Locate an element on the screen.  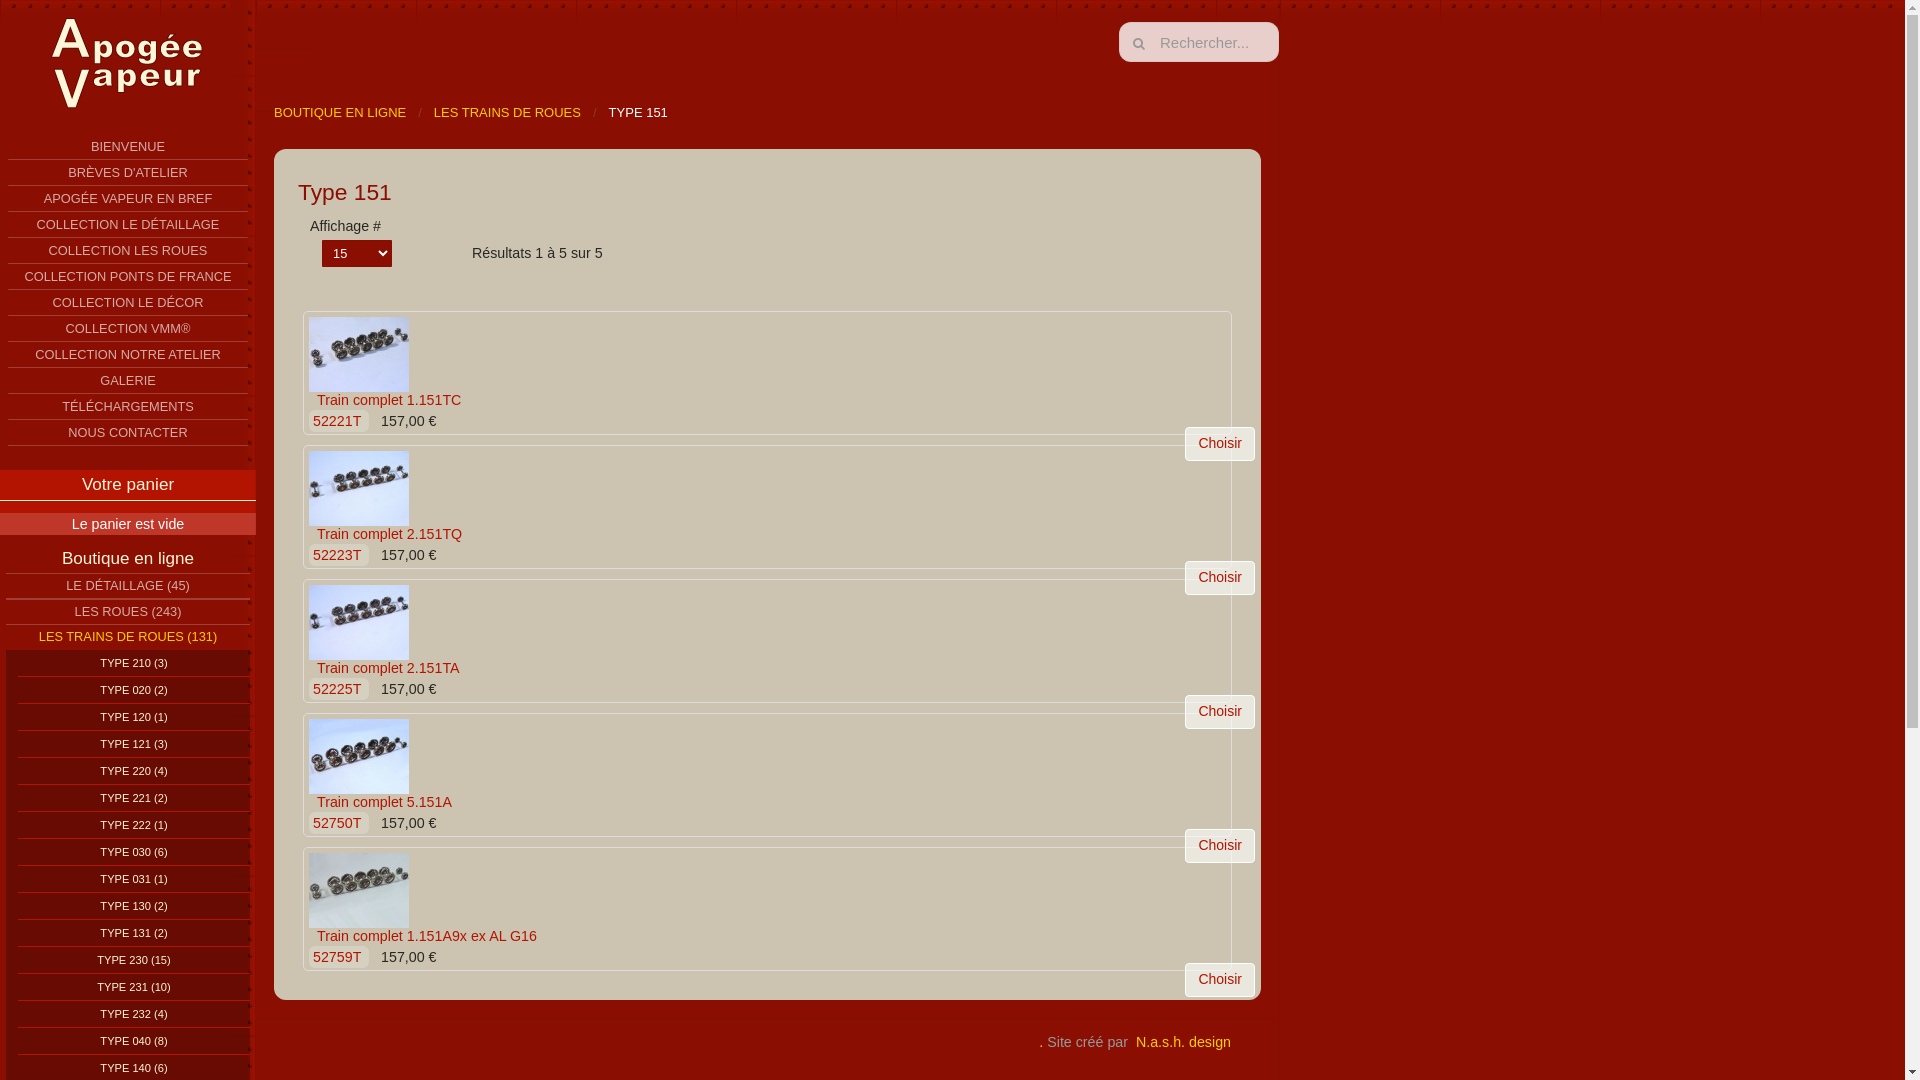
TYPE 020 (2) is located at coordinates (134, 690).